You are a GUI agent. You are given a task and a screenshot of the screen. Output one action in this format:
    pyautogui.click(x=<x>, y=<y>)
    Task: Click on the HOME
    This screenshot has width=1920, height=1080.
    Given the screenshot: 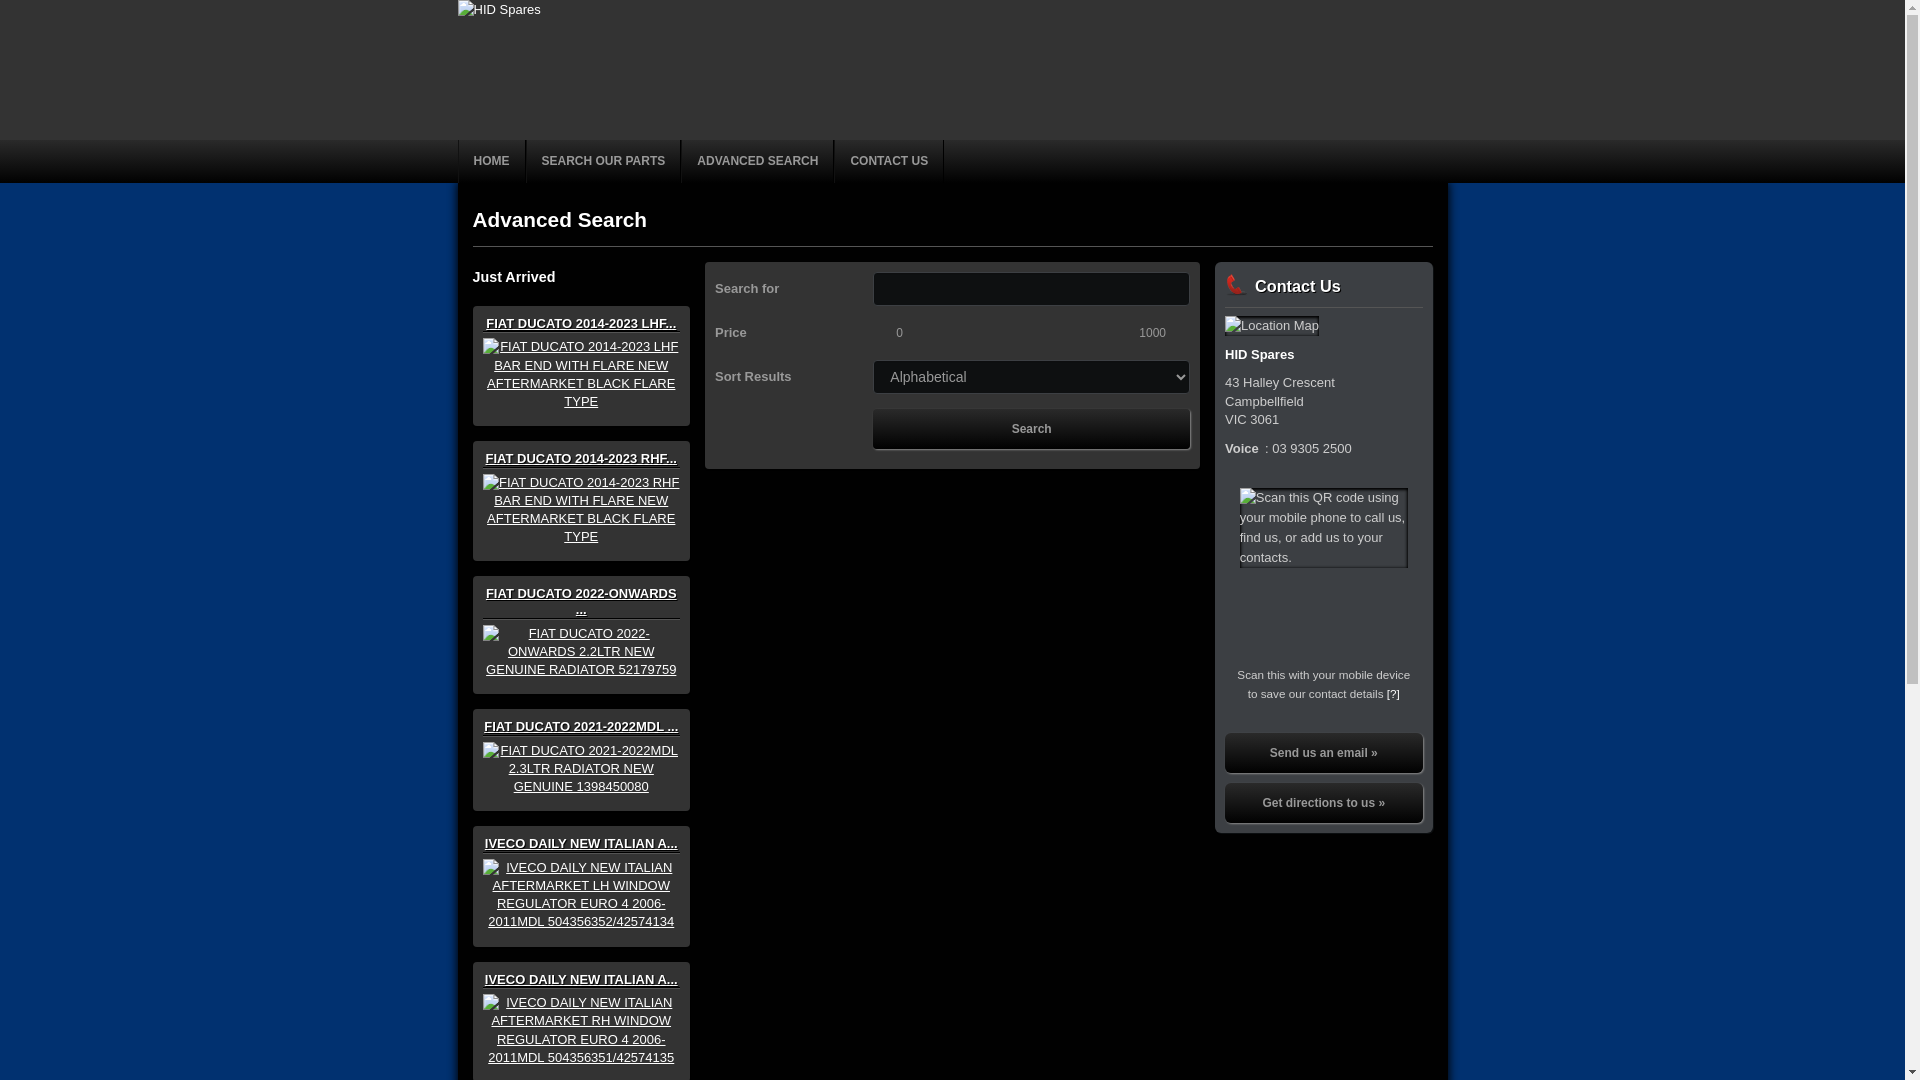 What is the action you would take?
    pyautogui.click(x=492, y=162)
    